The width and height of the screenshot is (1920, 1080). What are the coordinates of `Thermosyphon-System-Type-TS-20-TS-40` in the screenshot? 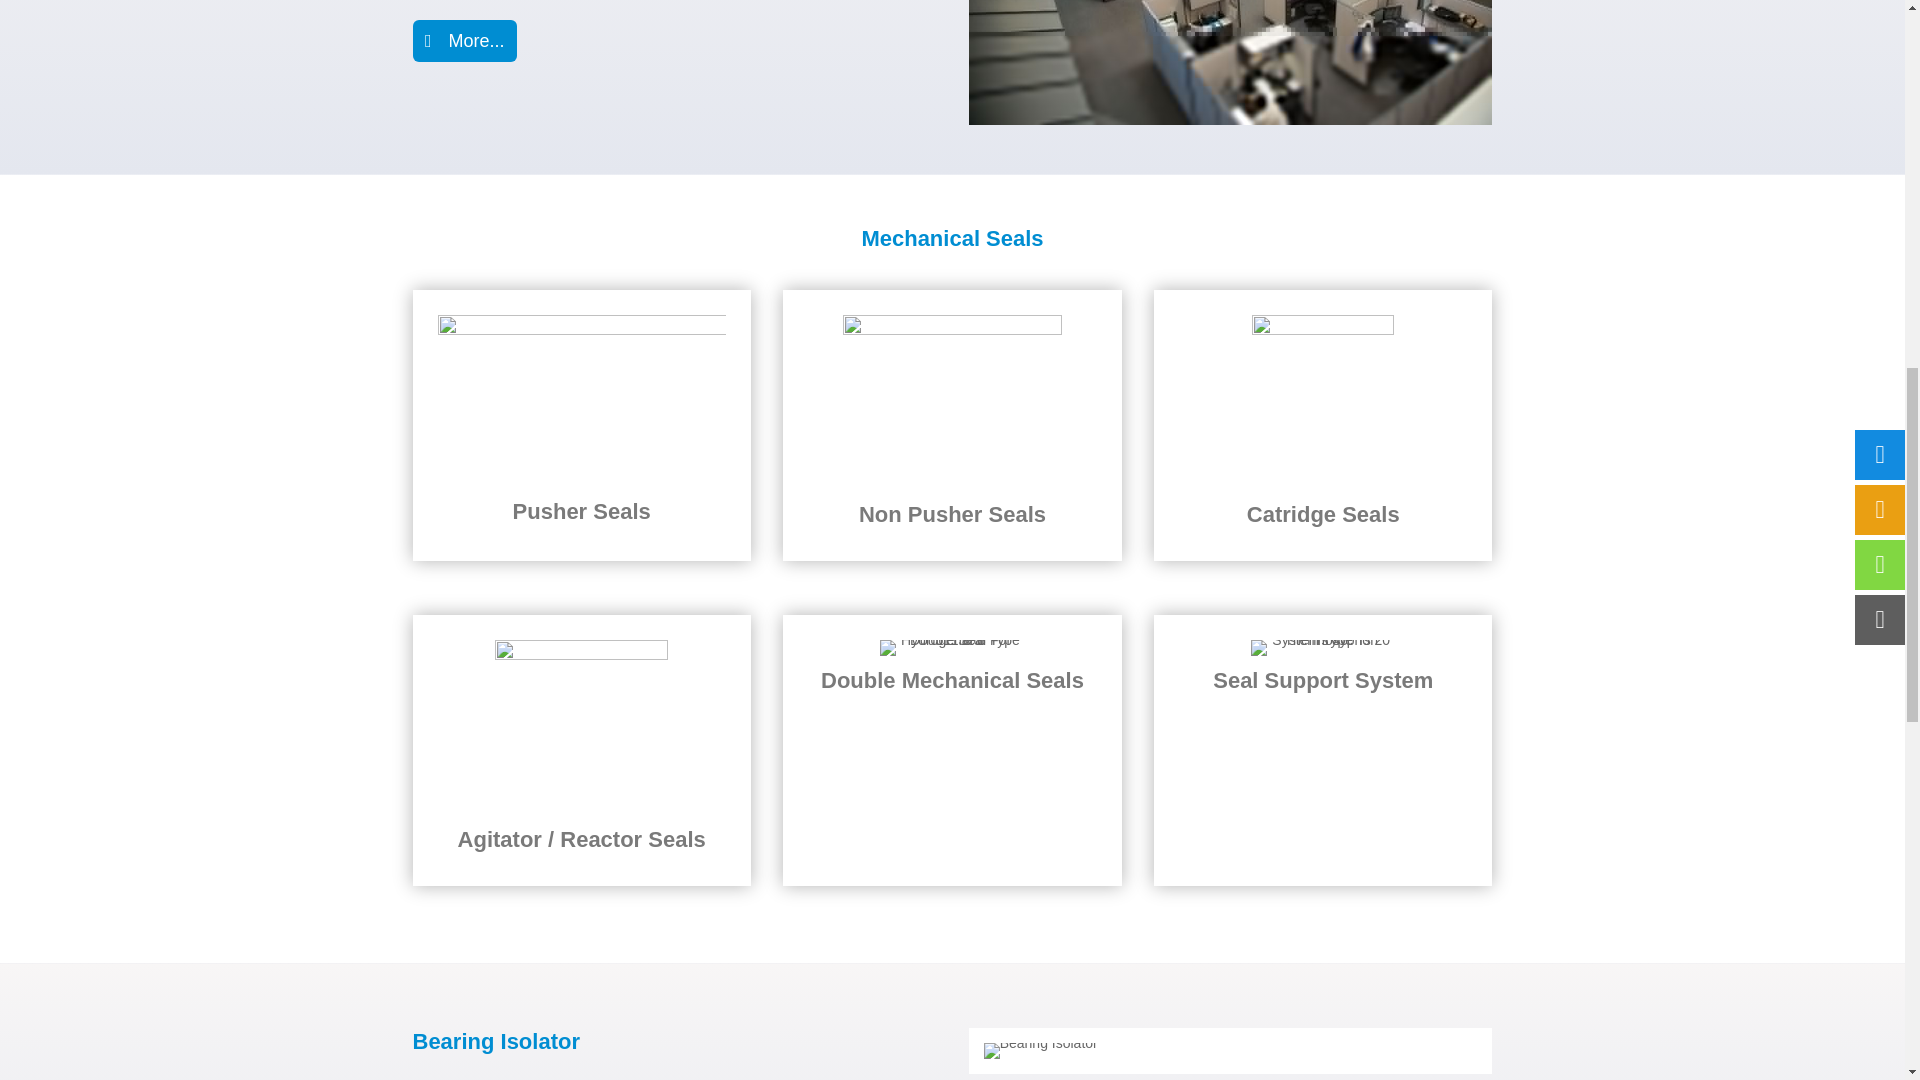 It's located at (1323, 648).